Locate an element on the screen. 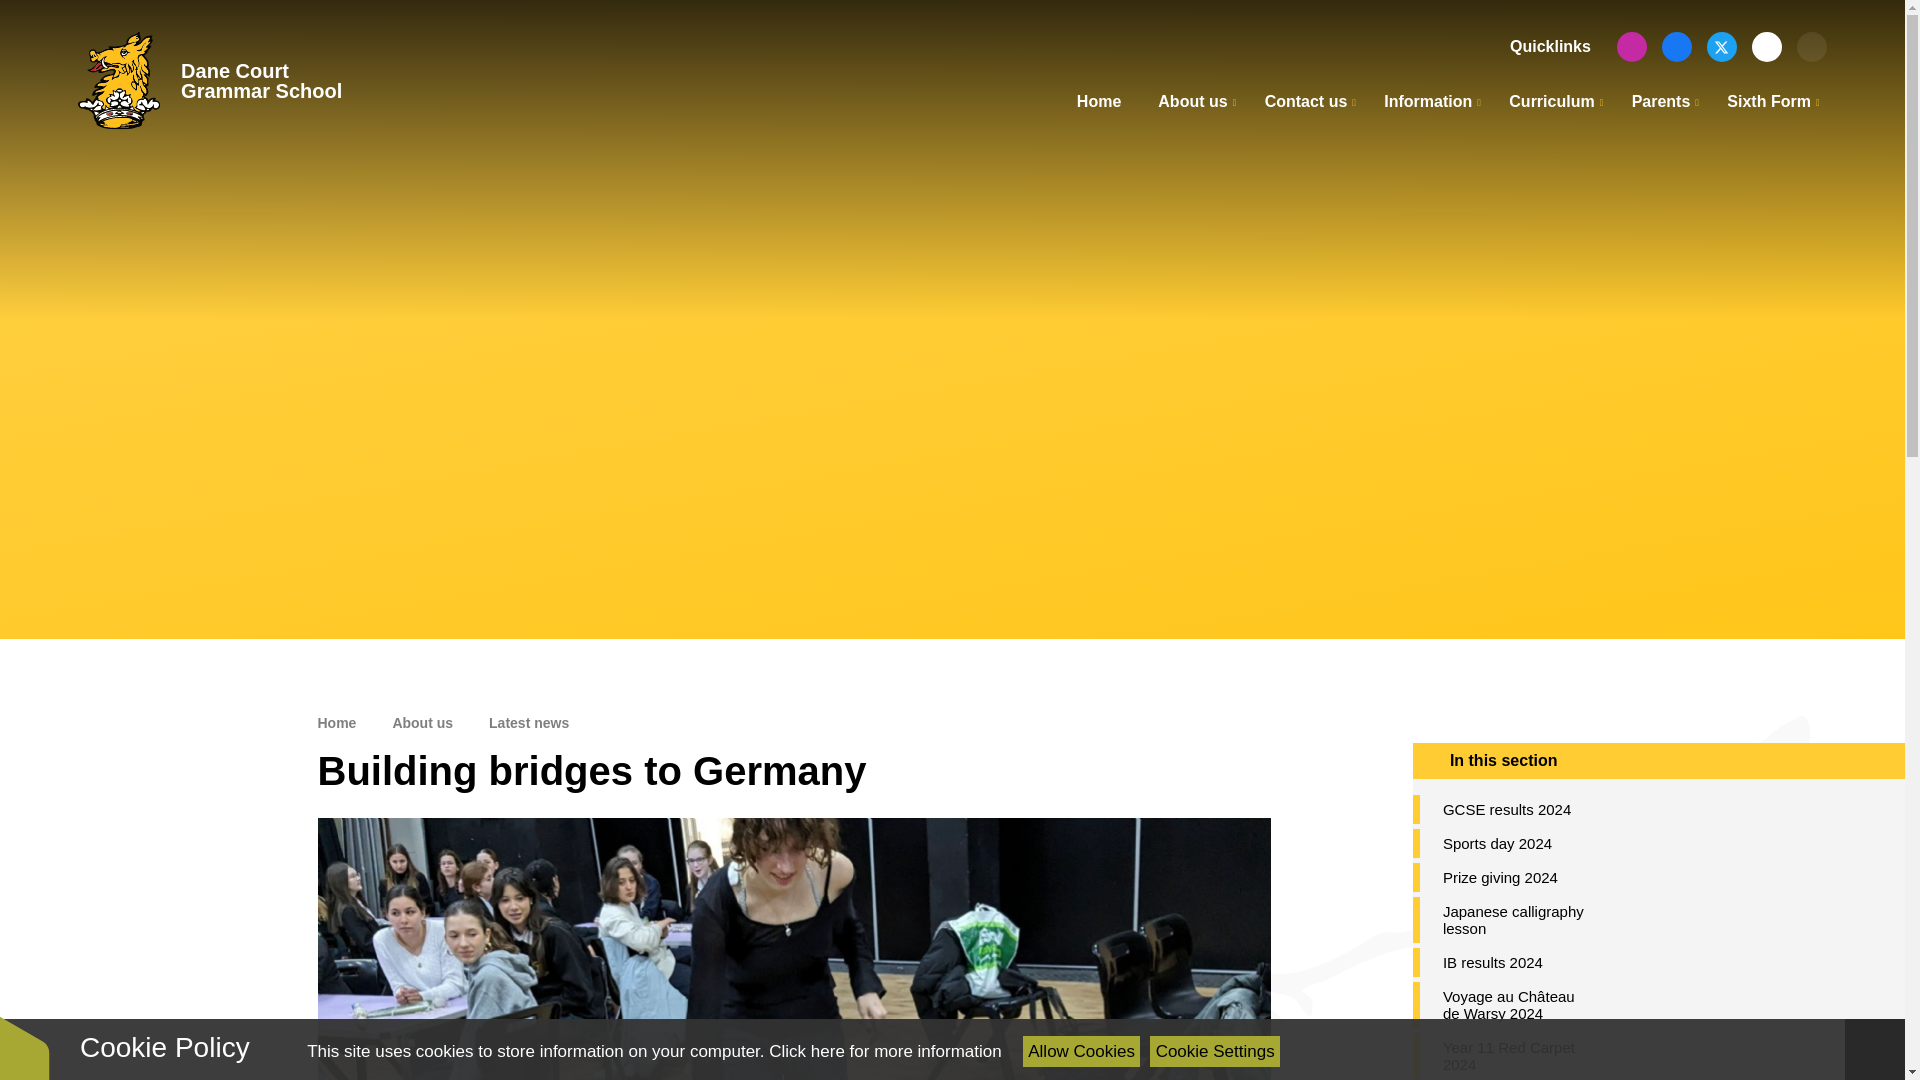 The width and height of the screenshot is (1920, 1080). Instagram is located at coordinates (1632, 46).